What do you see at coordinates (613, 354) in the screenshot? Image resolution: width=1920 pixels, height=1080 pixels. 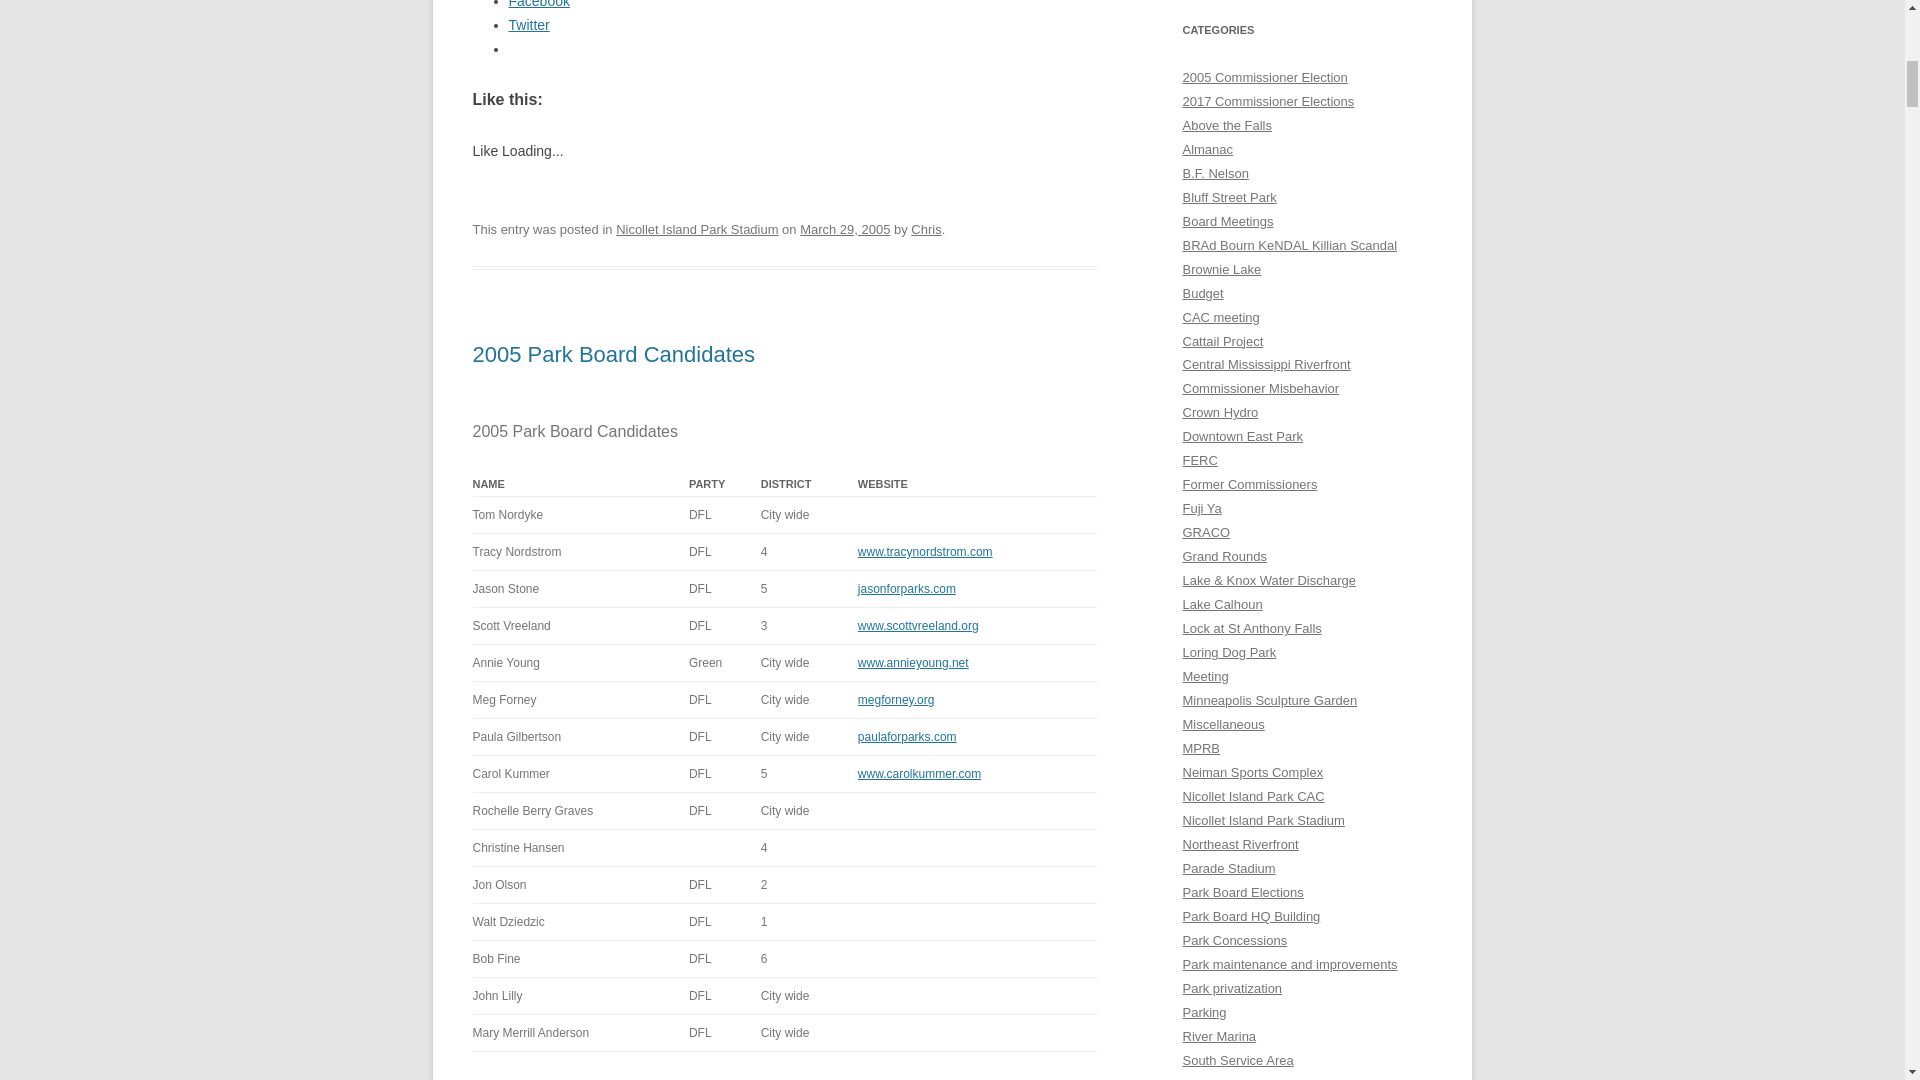 I see `2005 Park Board Candidates` at bounding box center [613, 354].